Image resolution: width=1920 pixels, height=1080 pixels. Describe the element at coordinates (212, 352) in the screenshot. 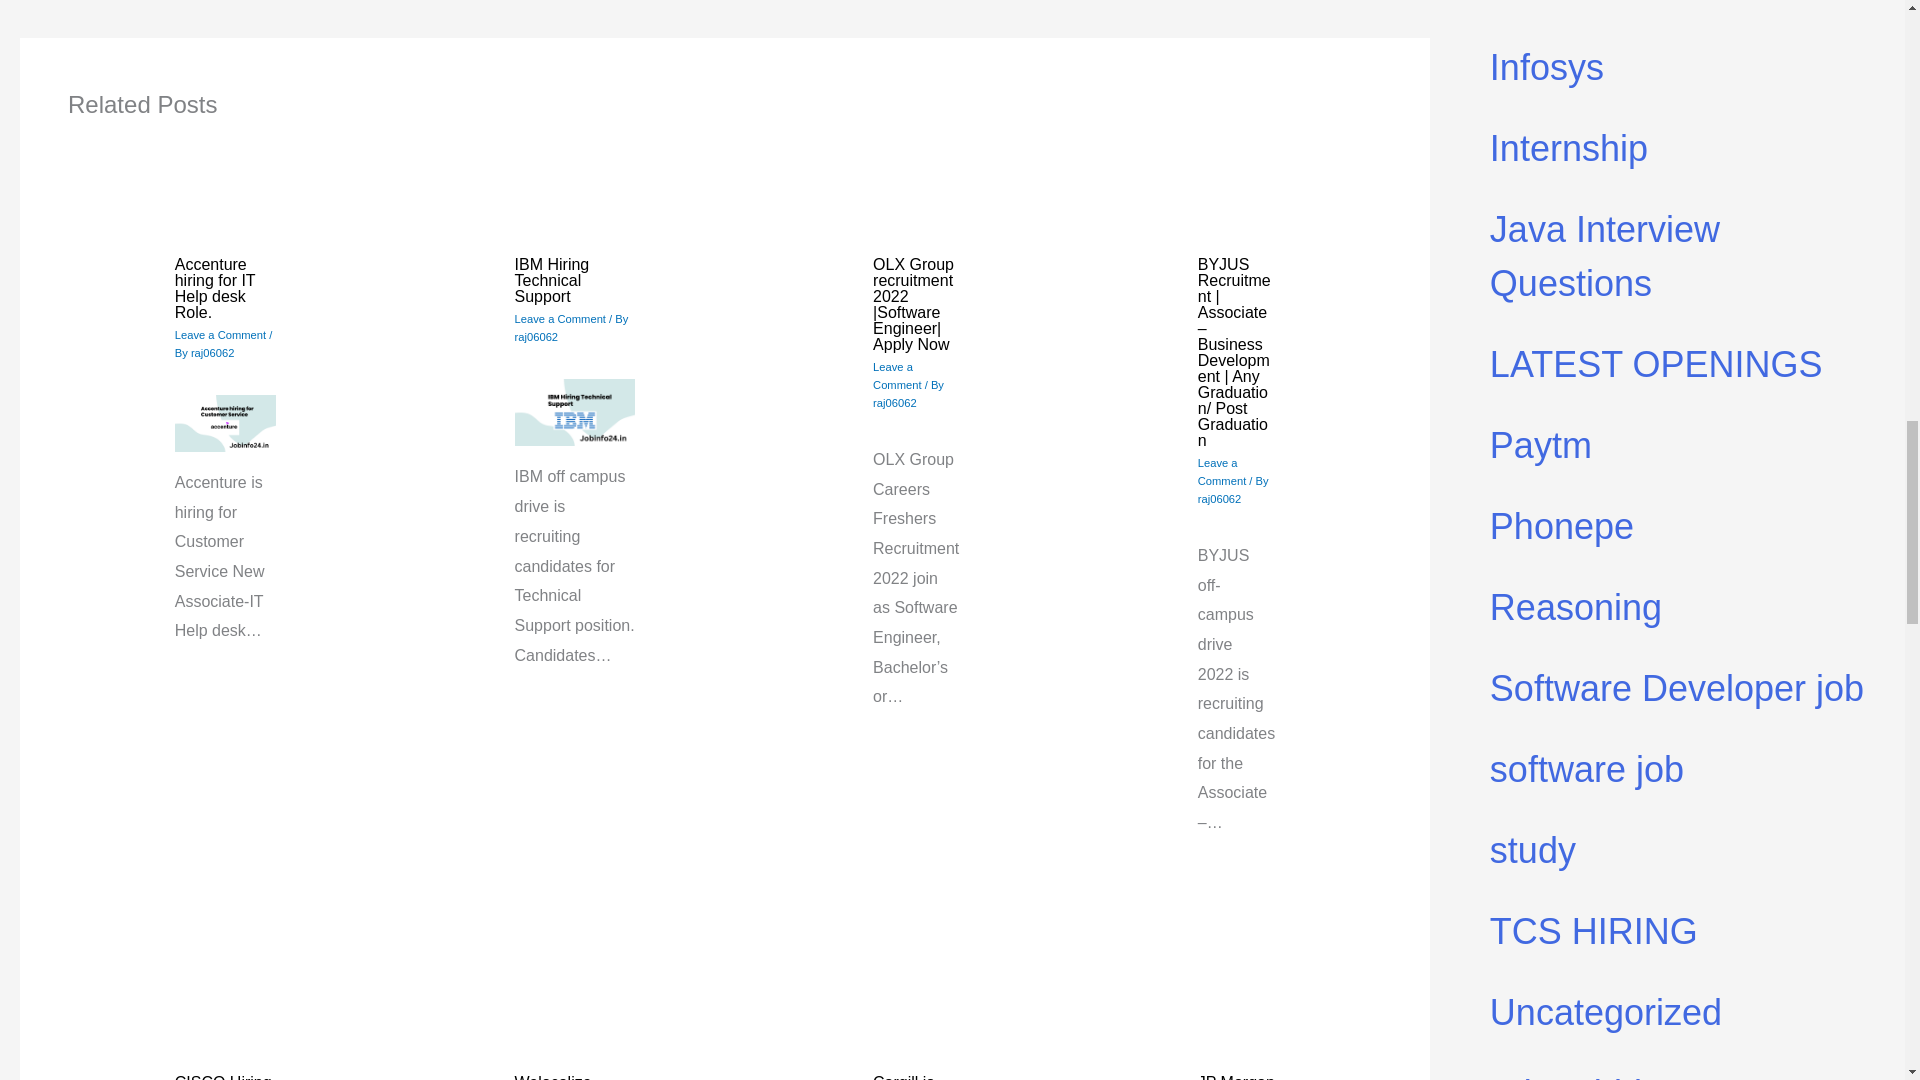

I see `raj06062` at that location.